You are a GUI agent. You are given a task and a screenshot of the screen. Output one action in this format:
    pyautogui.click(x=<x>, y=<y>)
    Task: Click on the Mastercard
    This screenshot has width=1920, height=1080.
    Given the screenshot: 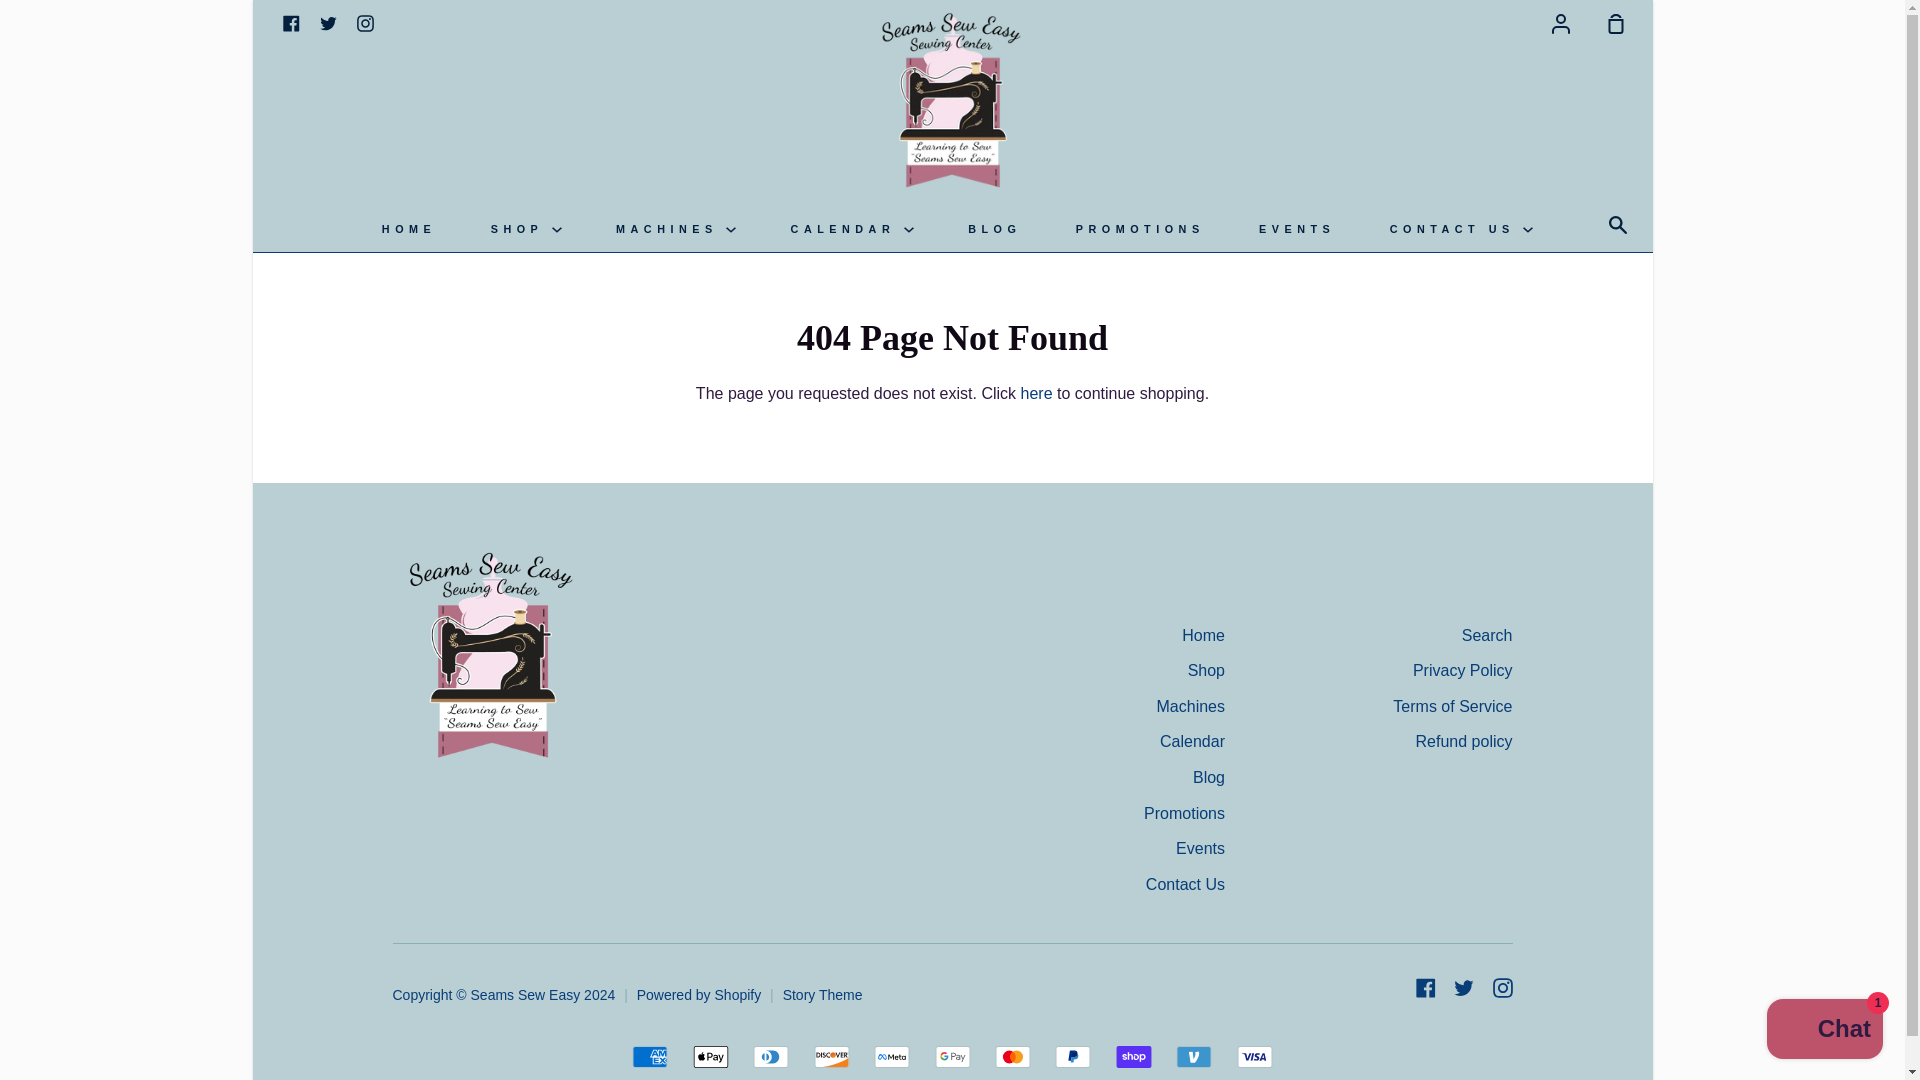 What is the action you would take?
    pyautogui.click(x=1012, y=1057)
    